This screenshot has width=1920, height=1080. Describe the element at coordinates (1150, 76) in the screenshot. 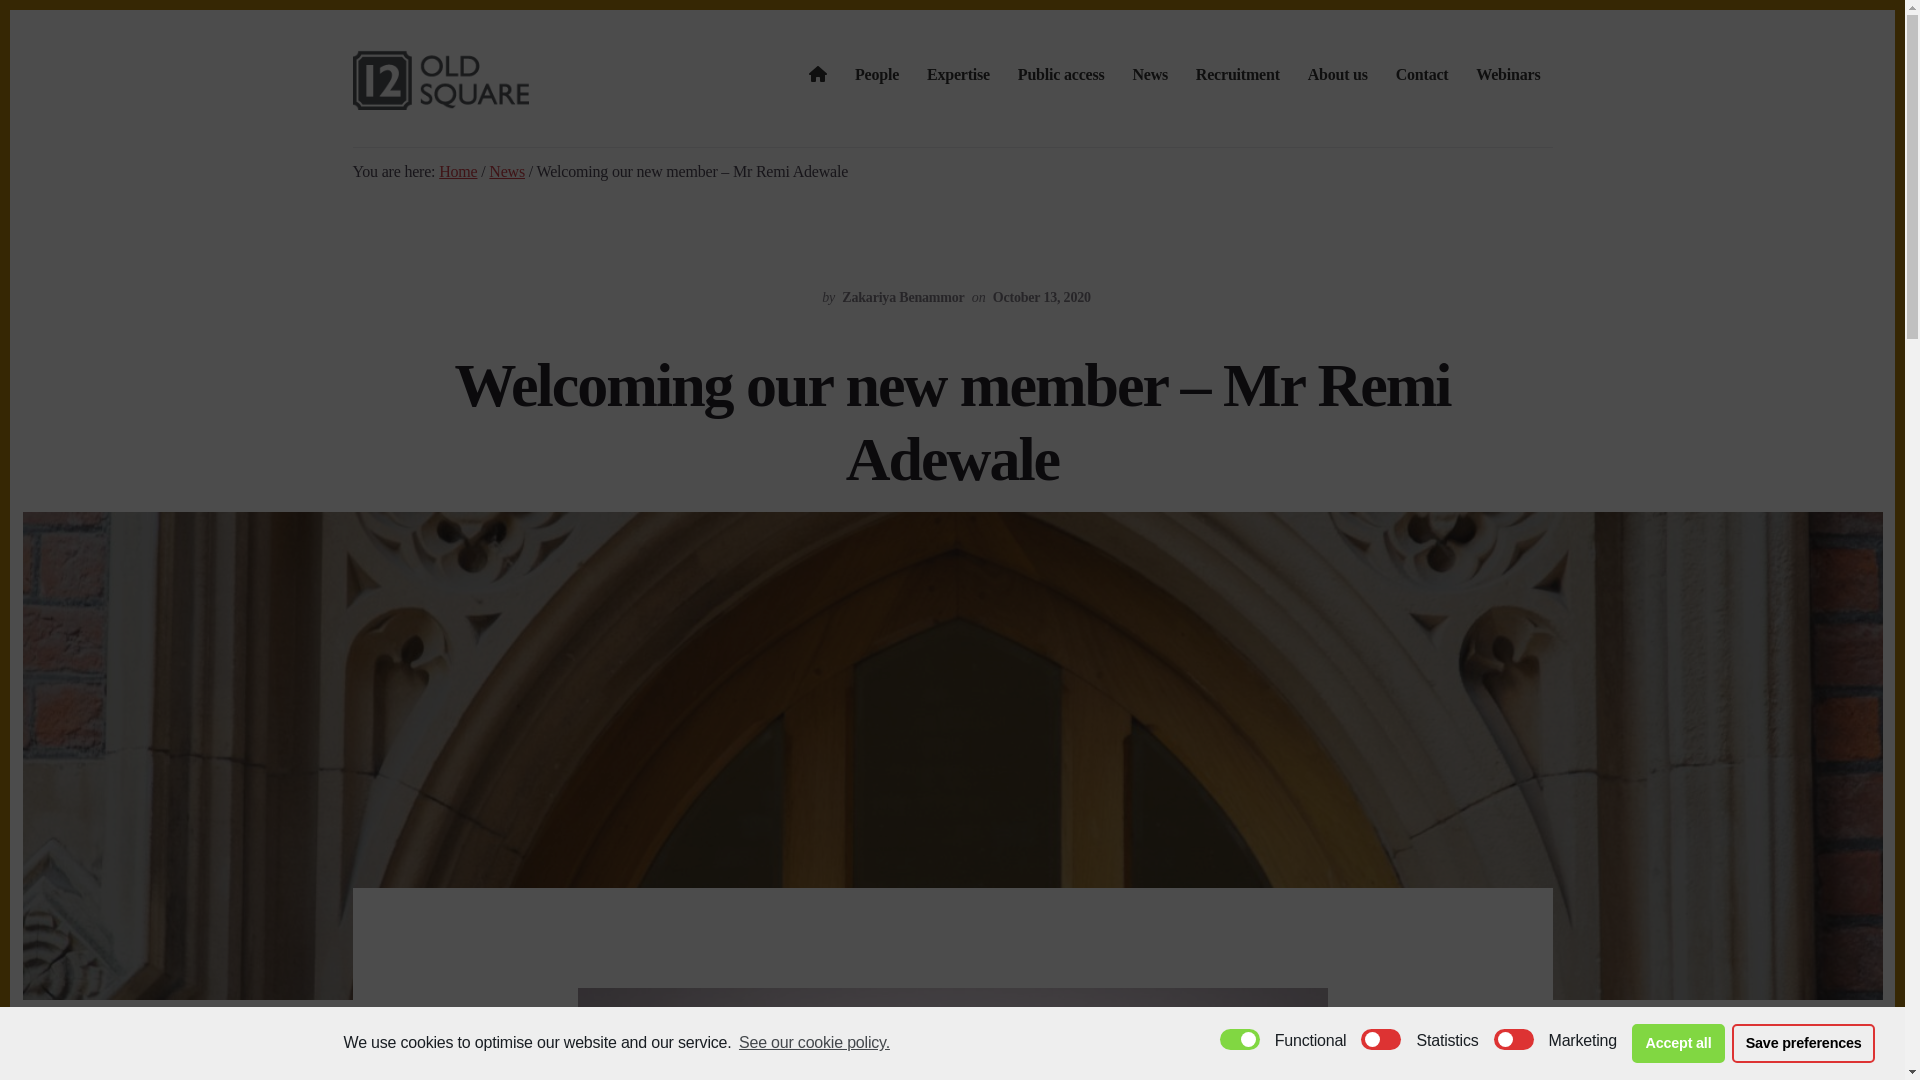

I see `News` at that location.